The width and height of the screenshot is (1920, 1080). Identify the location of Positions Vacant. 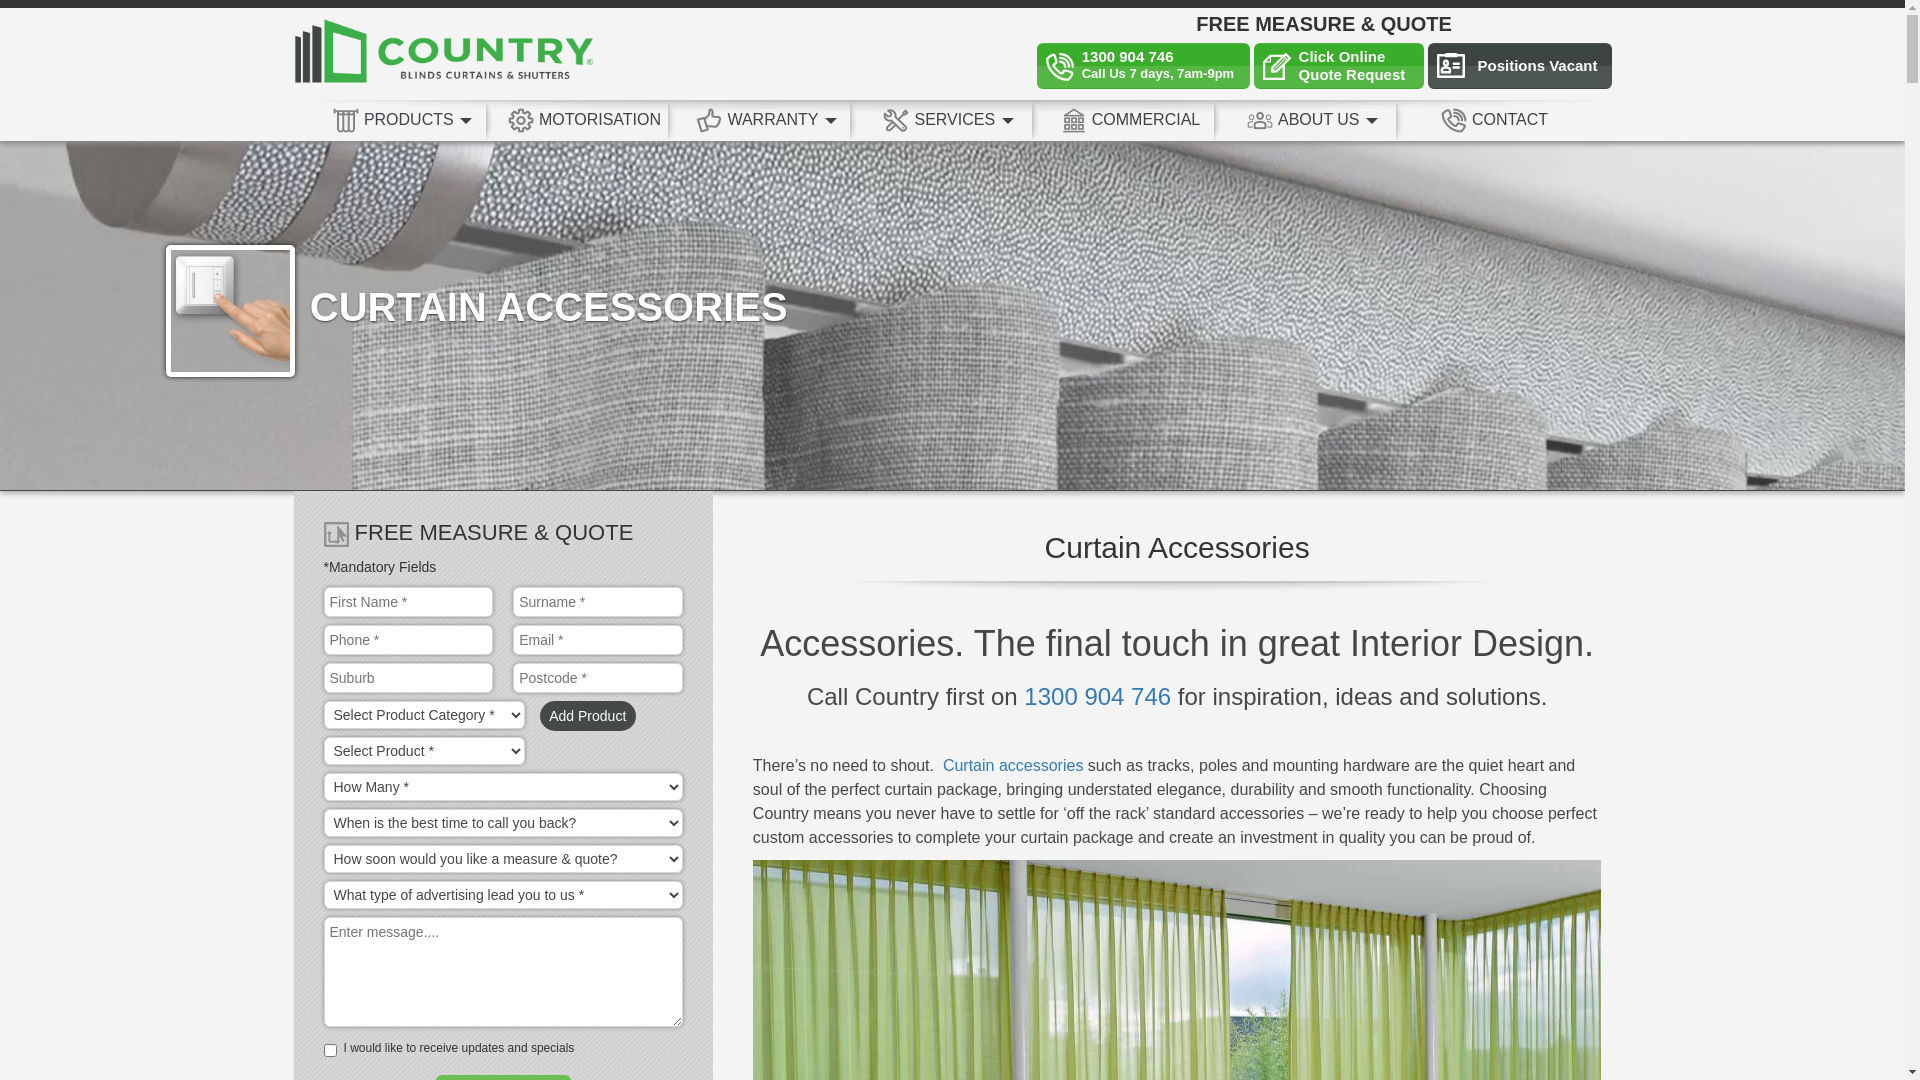
(1520, 66).